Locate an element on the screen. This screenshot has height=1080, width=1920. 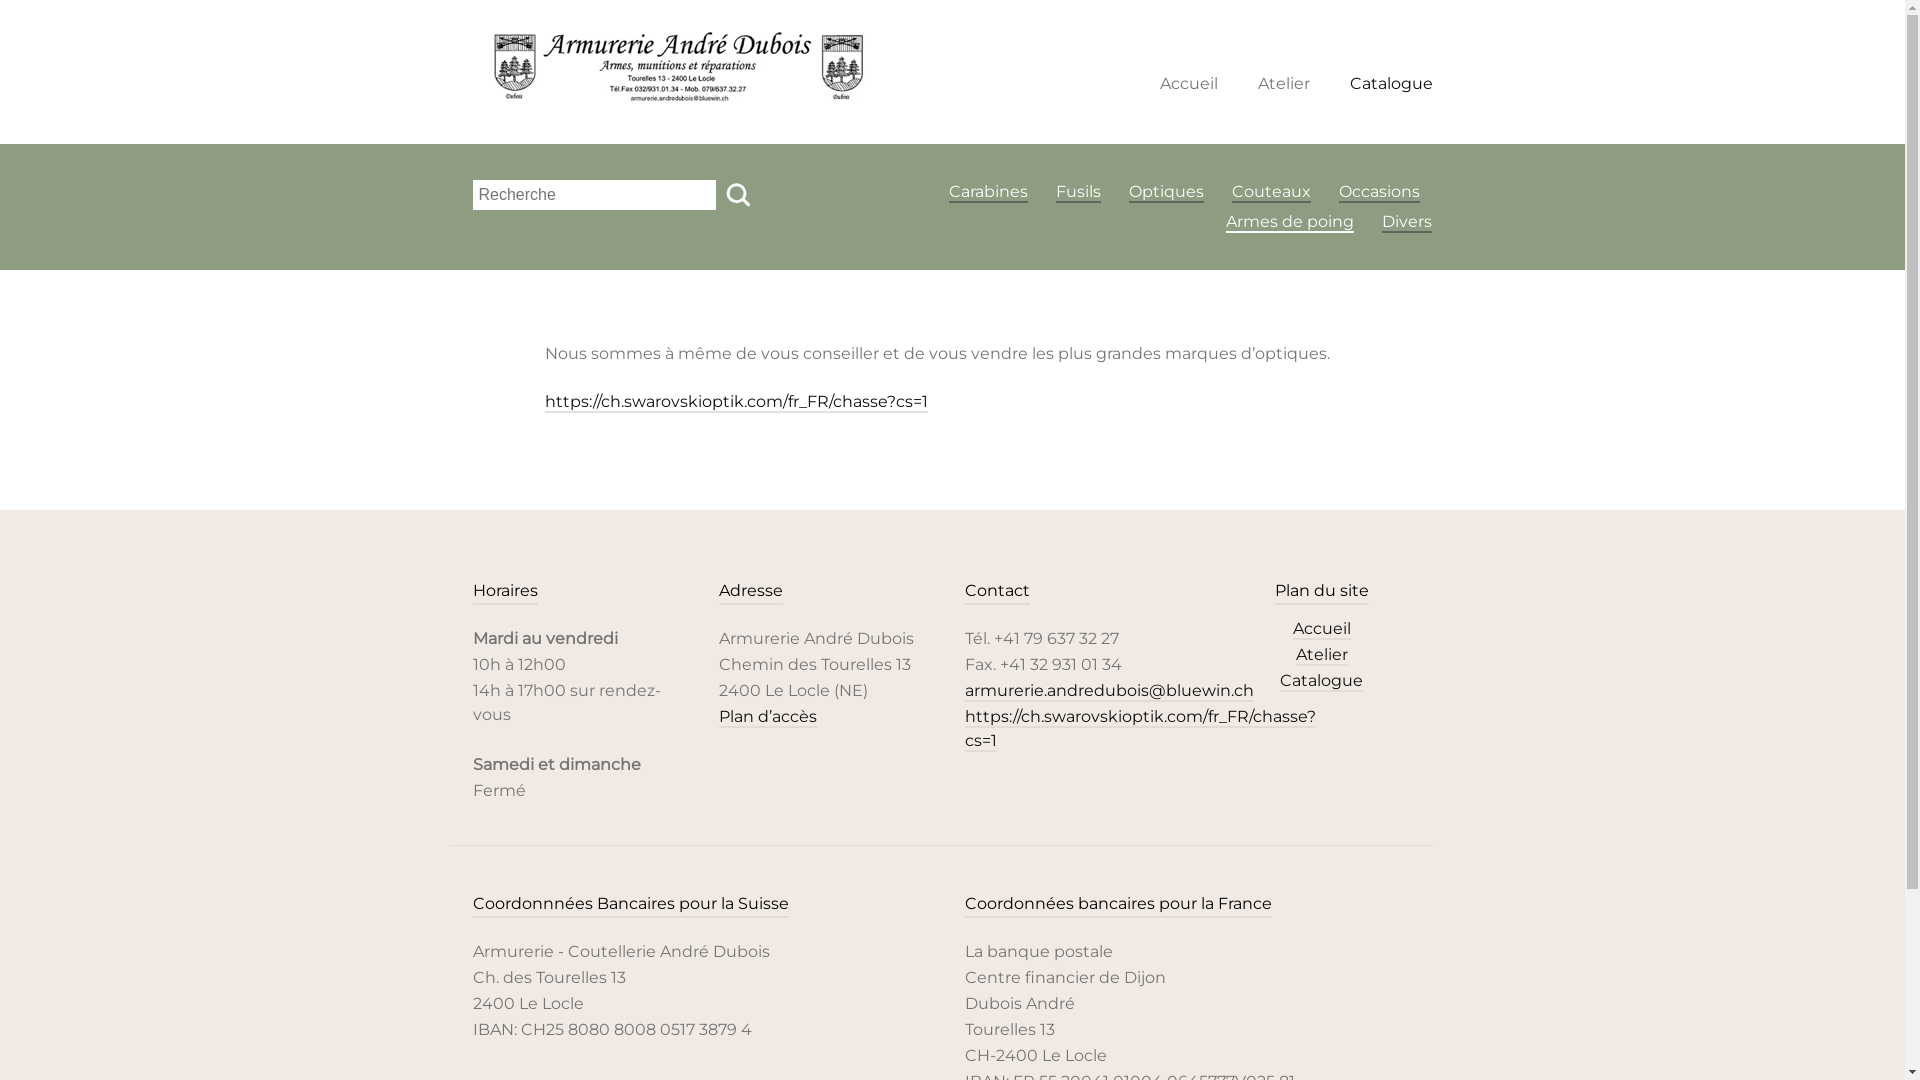
https://ch.swarovskioptik.com/fr_FR/chasse?cs=1 is located at coordinates (1140, 730).